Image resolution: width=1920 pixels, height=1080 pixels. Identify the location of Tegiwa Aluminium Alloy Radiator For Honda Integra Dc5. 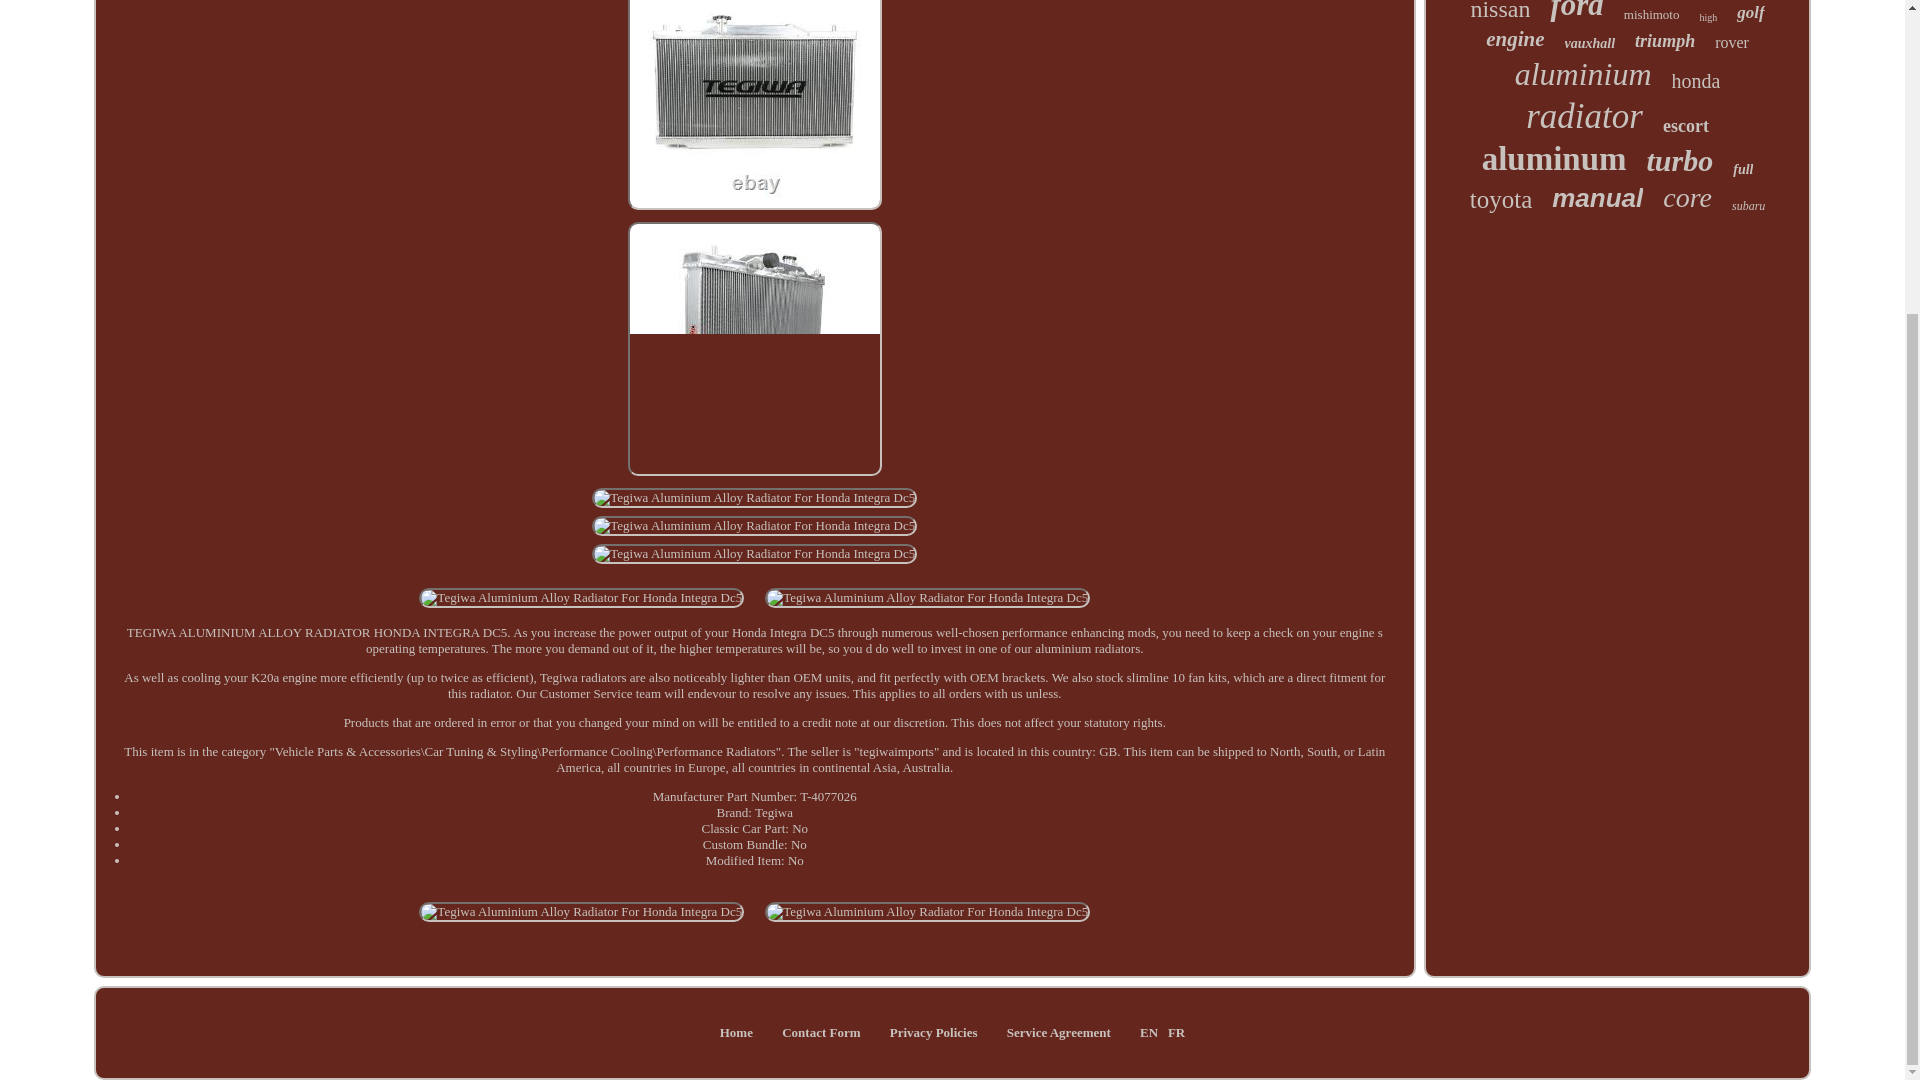
(754, 554).